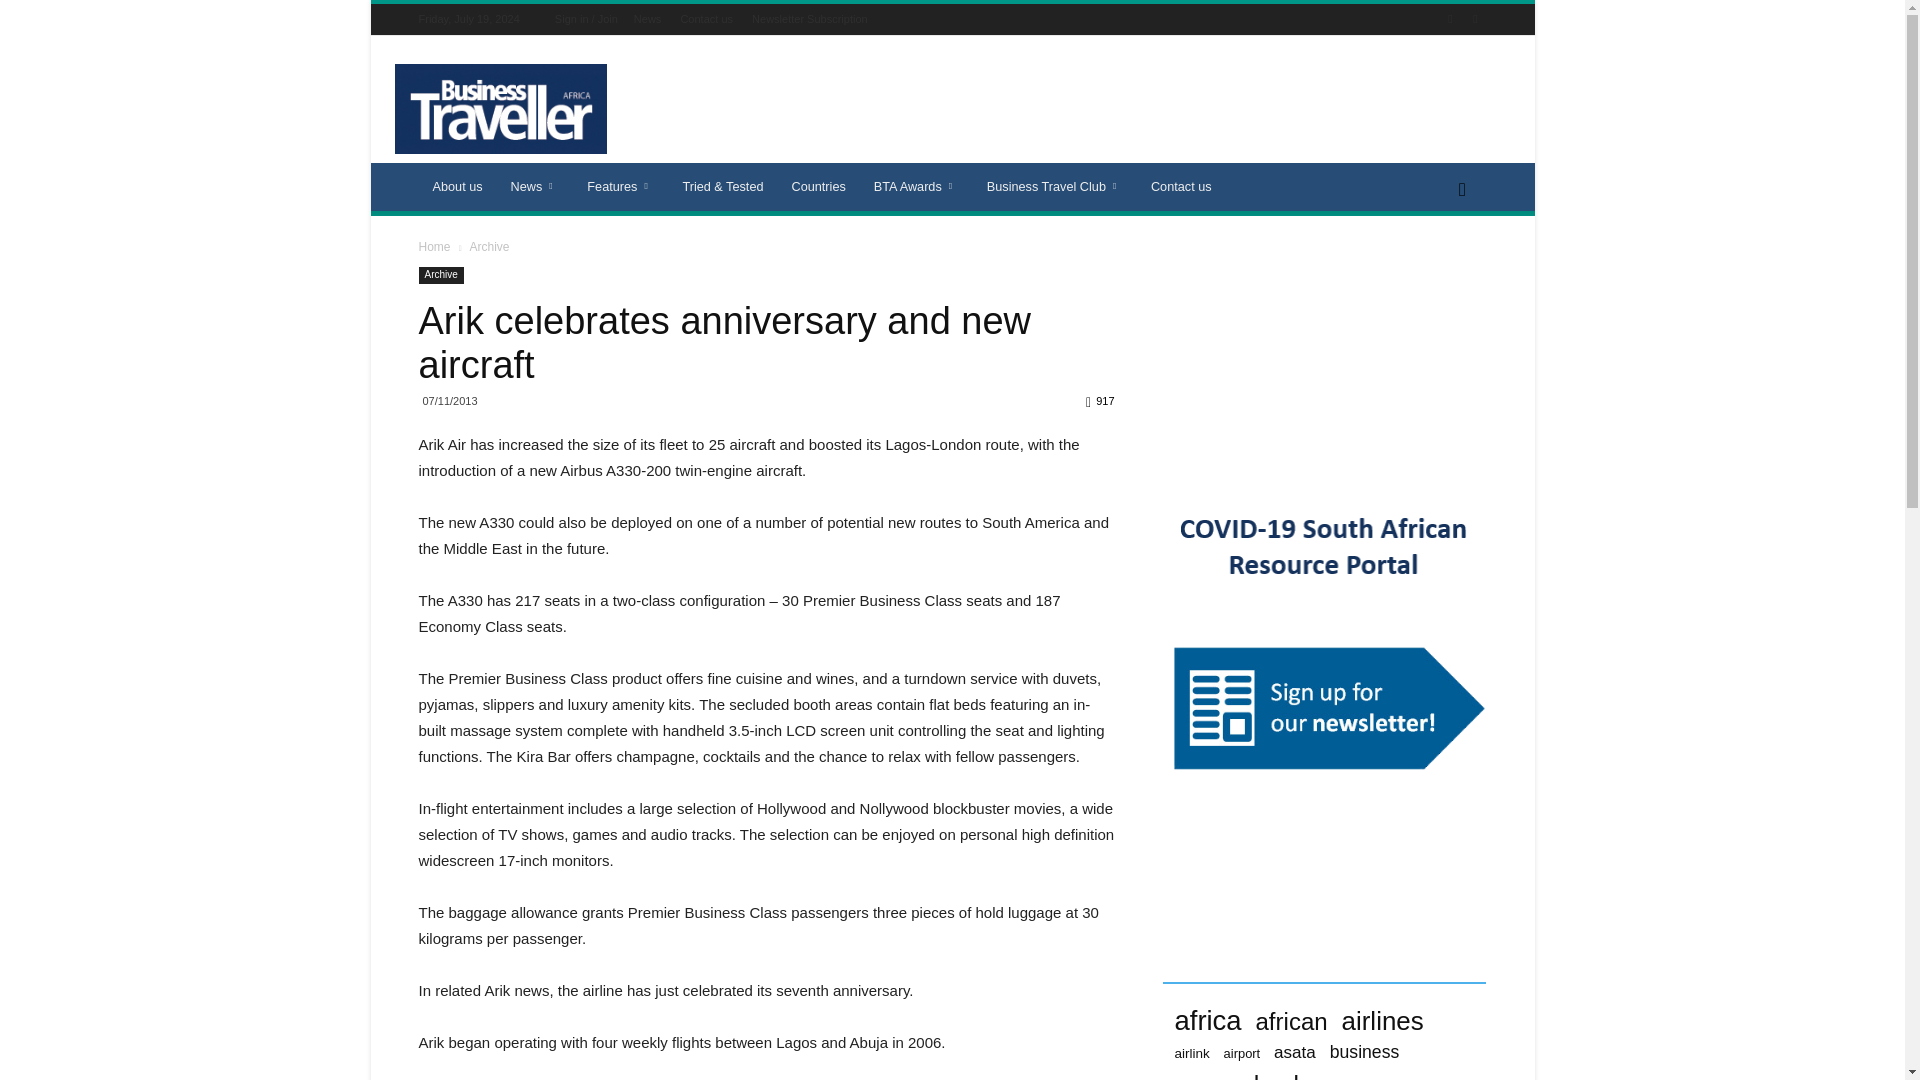 Image resolution: width=1920 pixels, height=1080 pixels. What do you see at coordinates (488, 246) in the screenshot?
I see `View all posts in Archive` at bounding box center [488, 246].